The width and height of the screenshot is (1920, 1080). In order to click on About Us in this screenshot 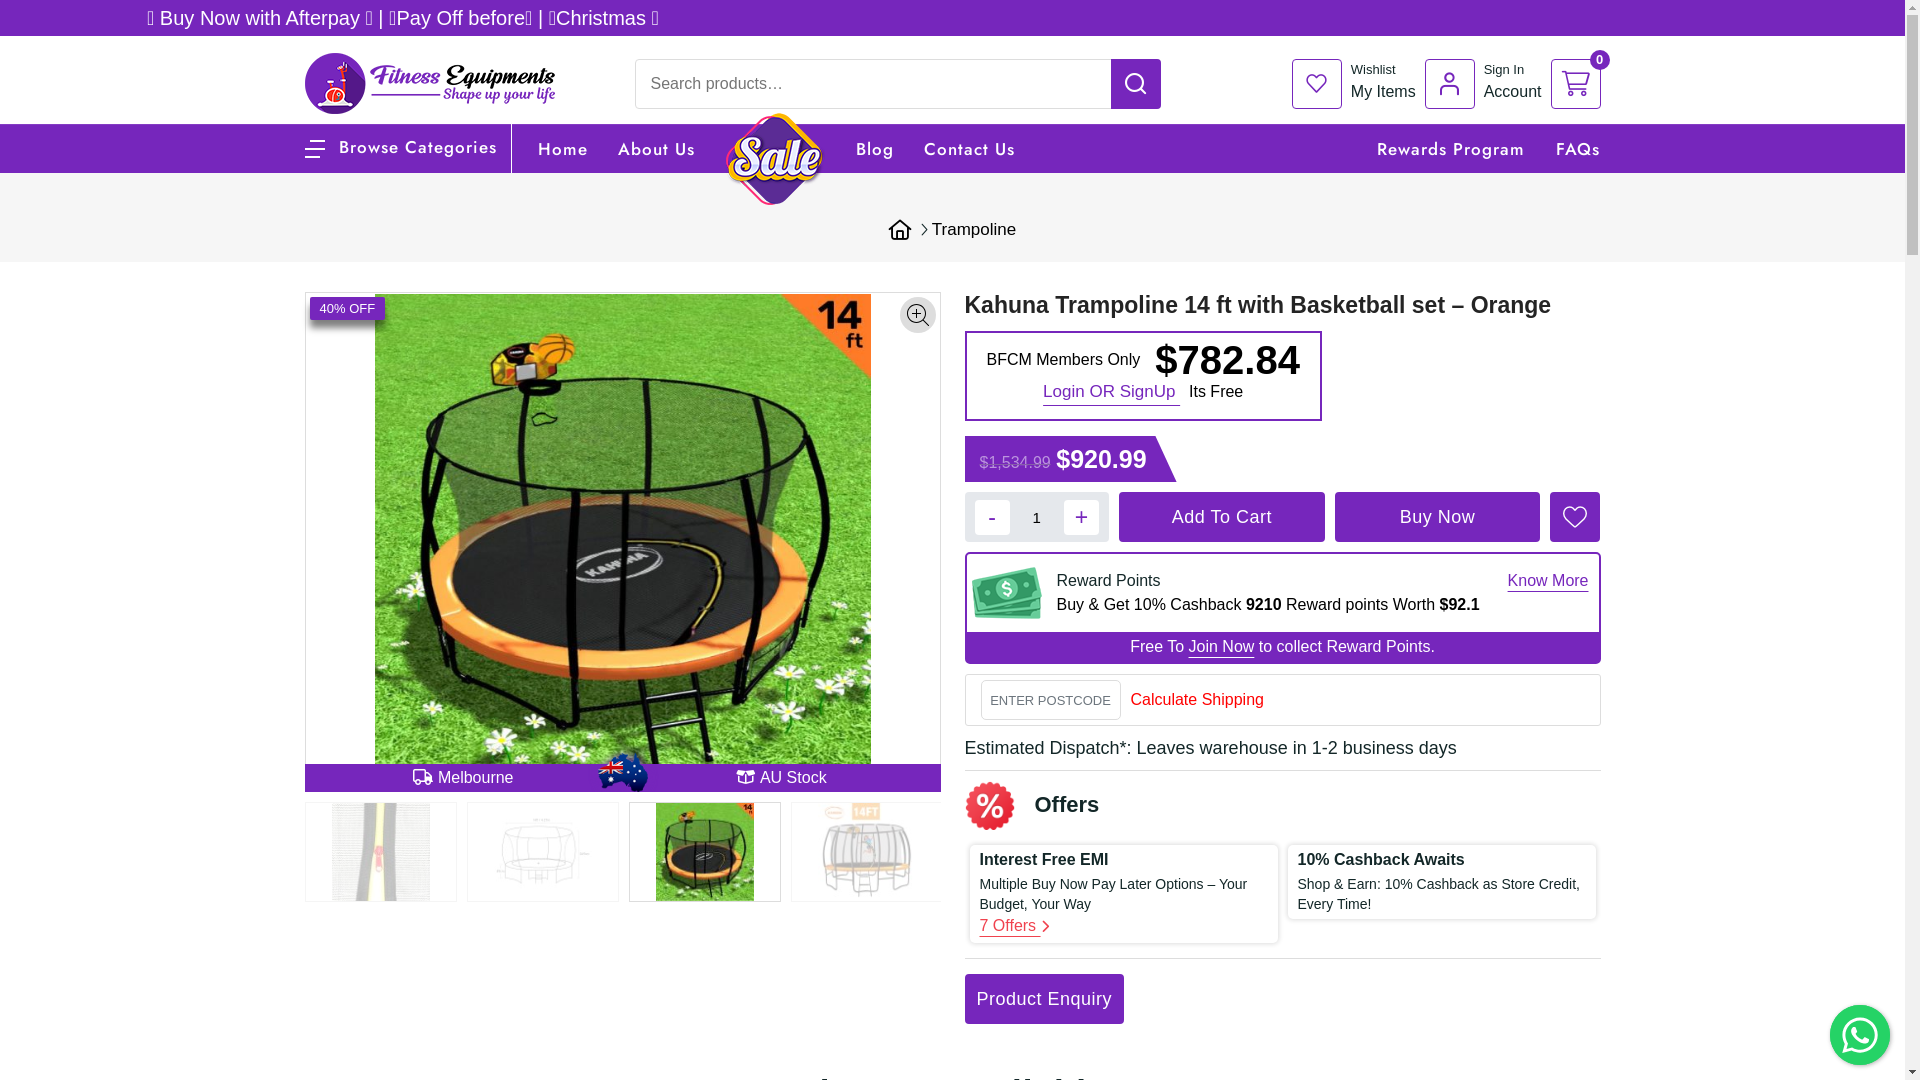, I will do `click(656, 149)`.